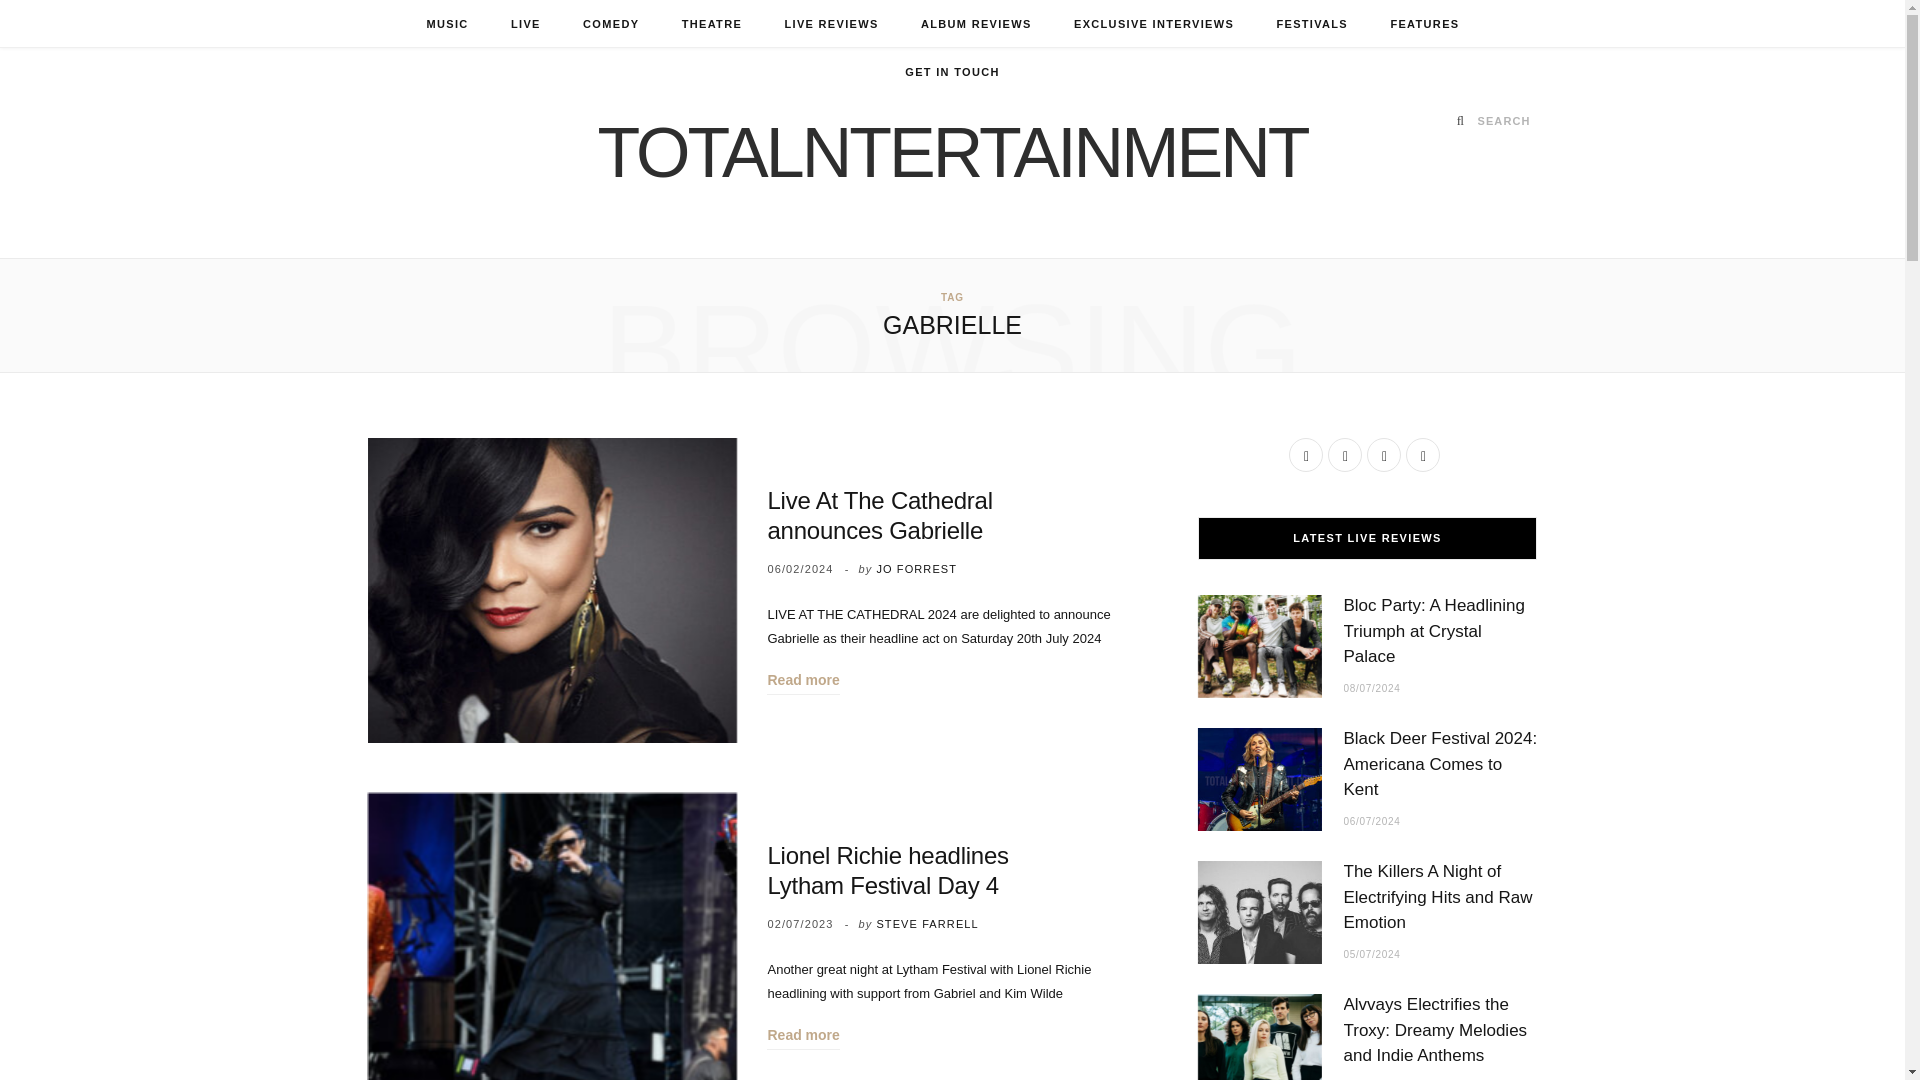  What do you see at coordinates (952, 152) in the screenshot?
I see `TotalNtertainment` at bounding box center [952, 152].